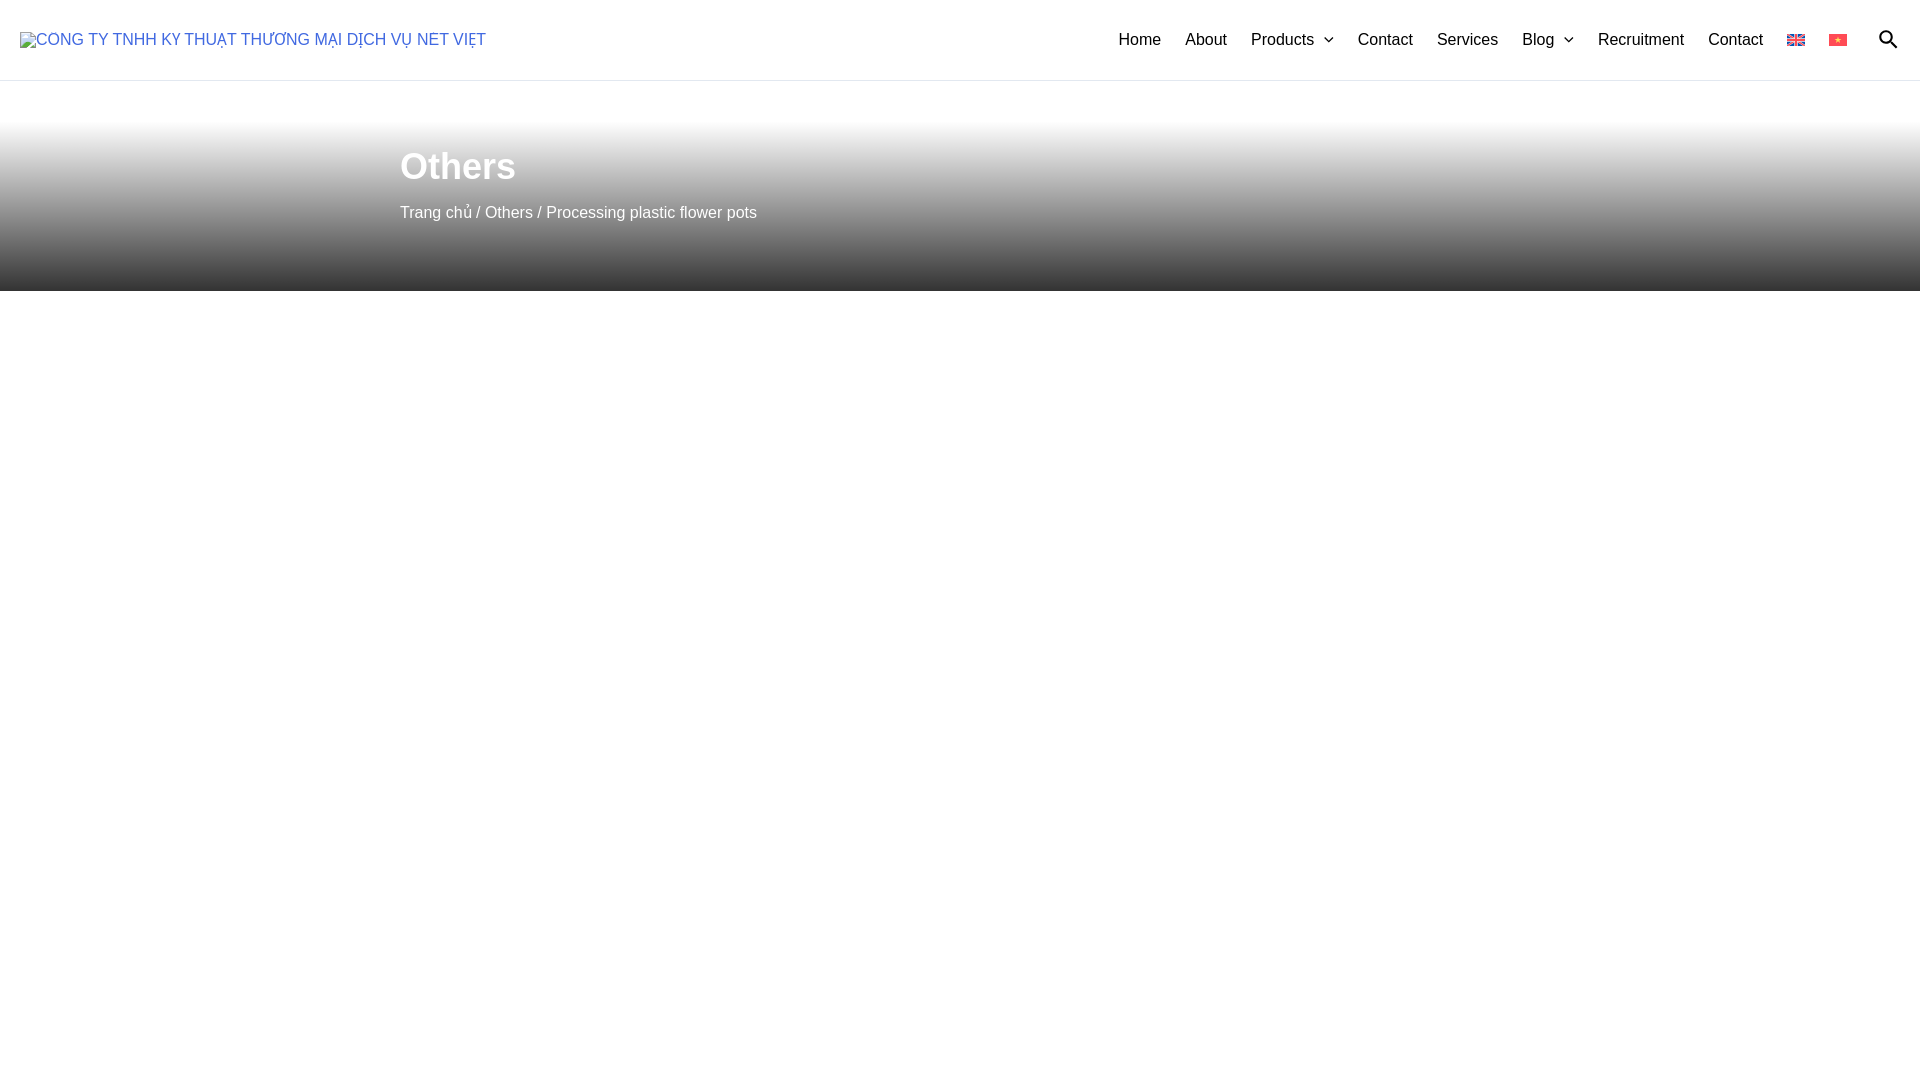 The height and width of the screenshot is (1080, 1920). Describe the element at coordinates (1640, 40) in the screenshot. I see `Recruitment` at that location.